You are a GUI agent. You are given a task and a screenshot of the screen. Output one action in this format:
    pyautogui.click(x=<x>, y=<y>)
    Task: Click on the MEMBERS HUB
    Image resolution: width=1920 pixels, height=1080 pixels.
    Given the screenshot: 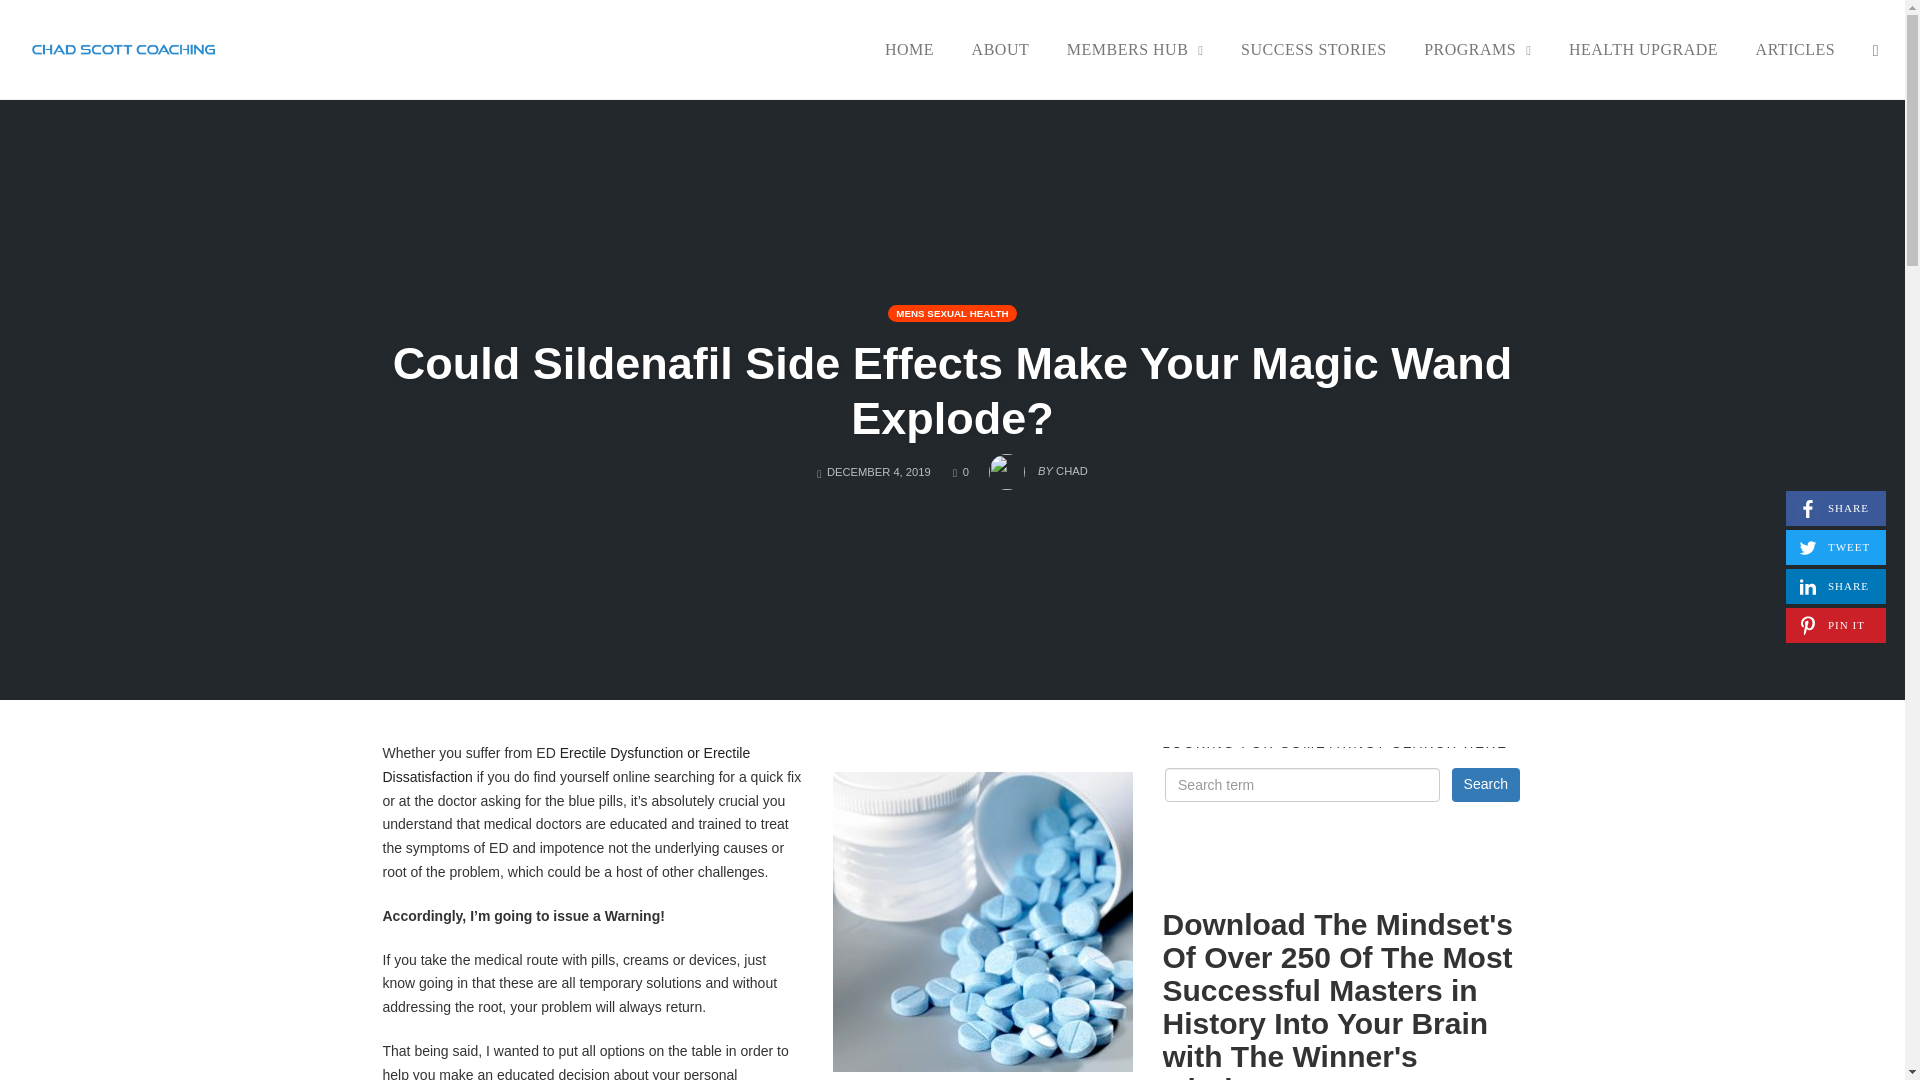 What is the action you would take?
    pyautogui.click(x=1136, y=49)
    